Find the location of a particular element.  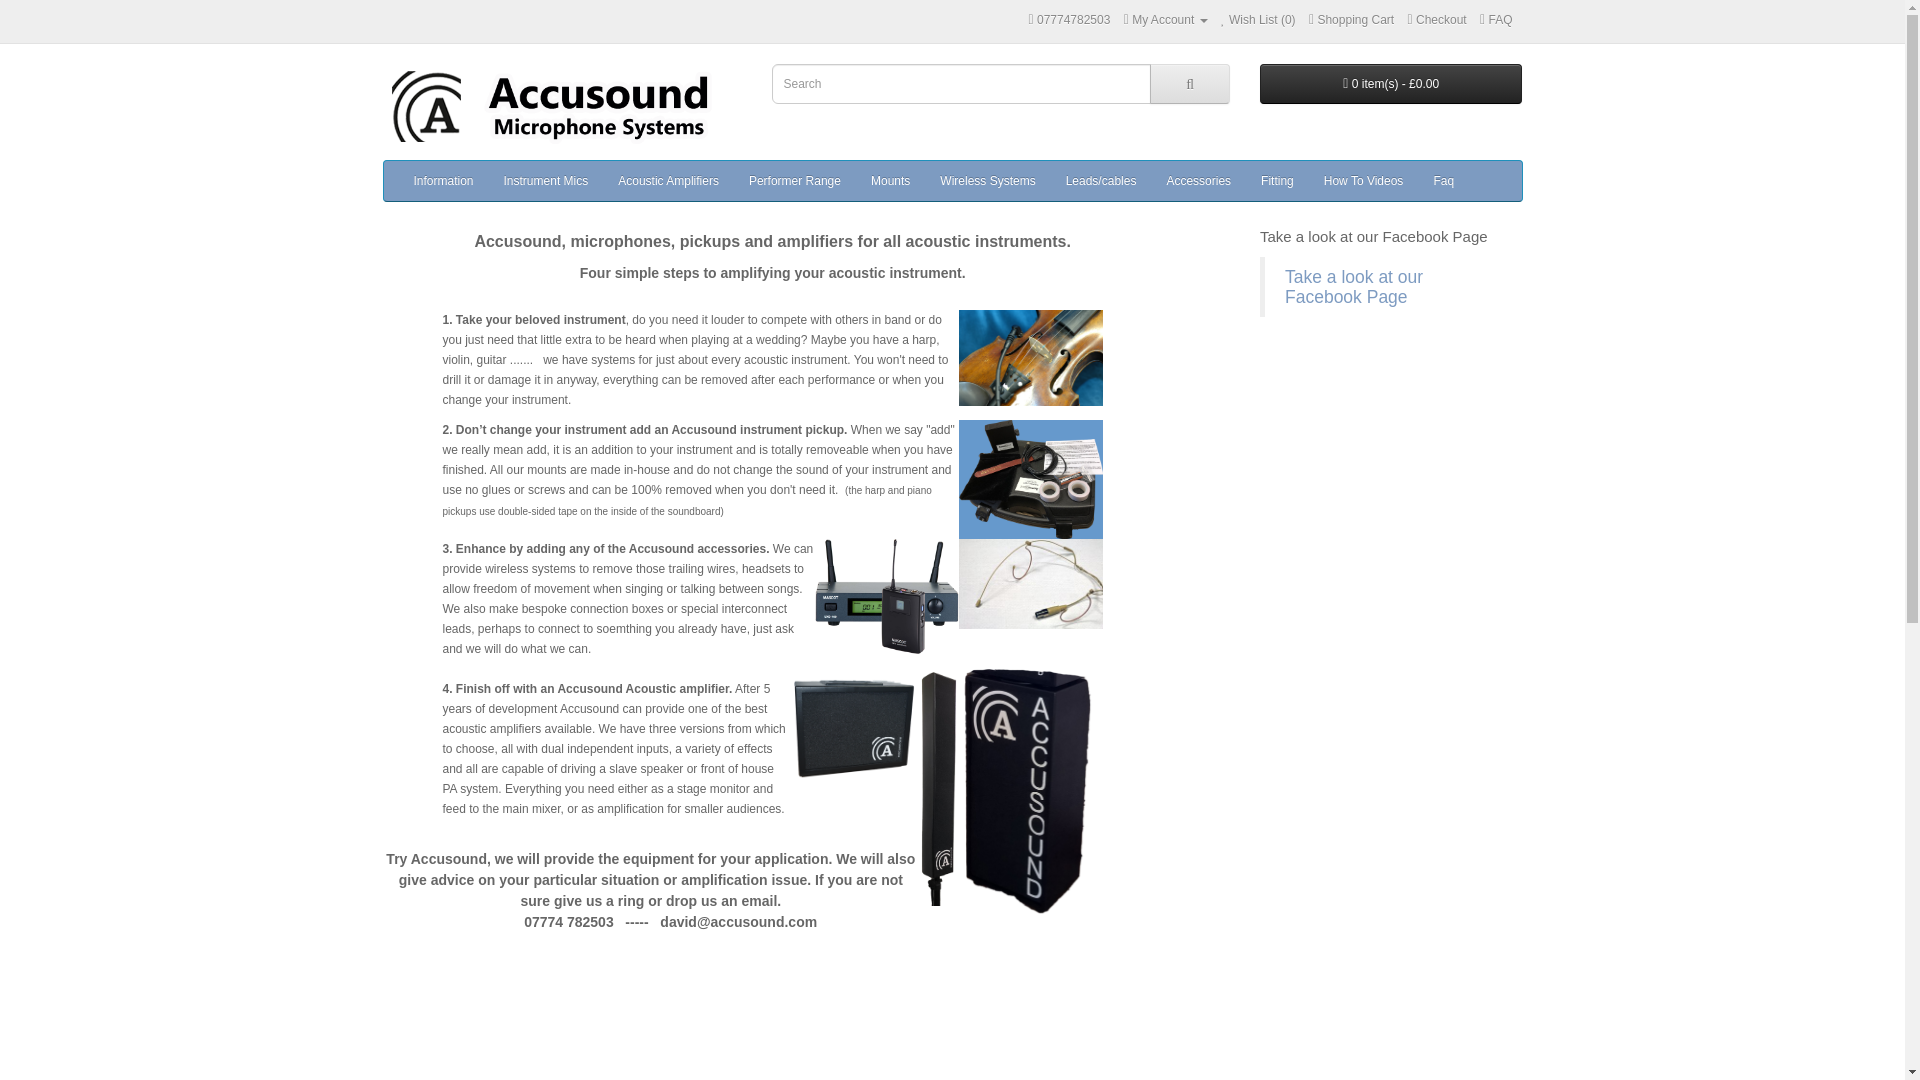

Accusound is located at coordinates (562, 106).